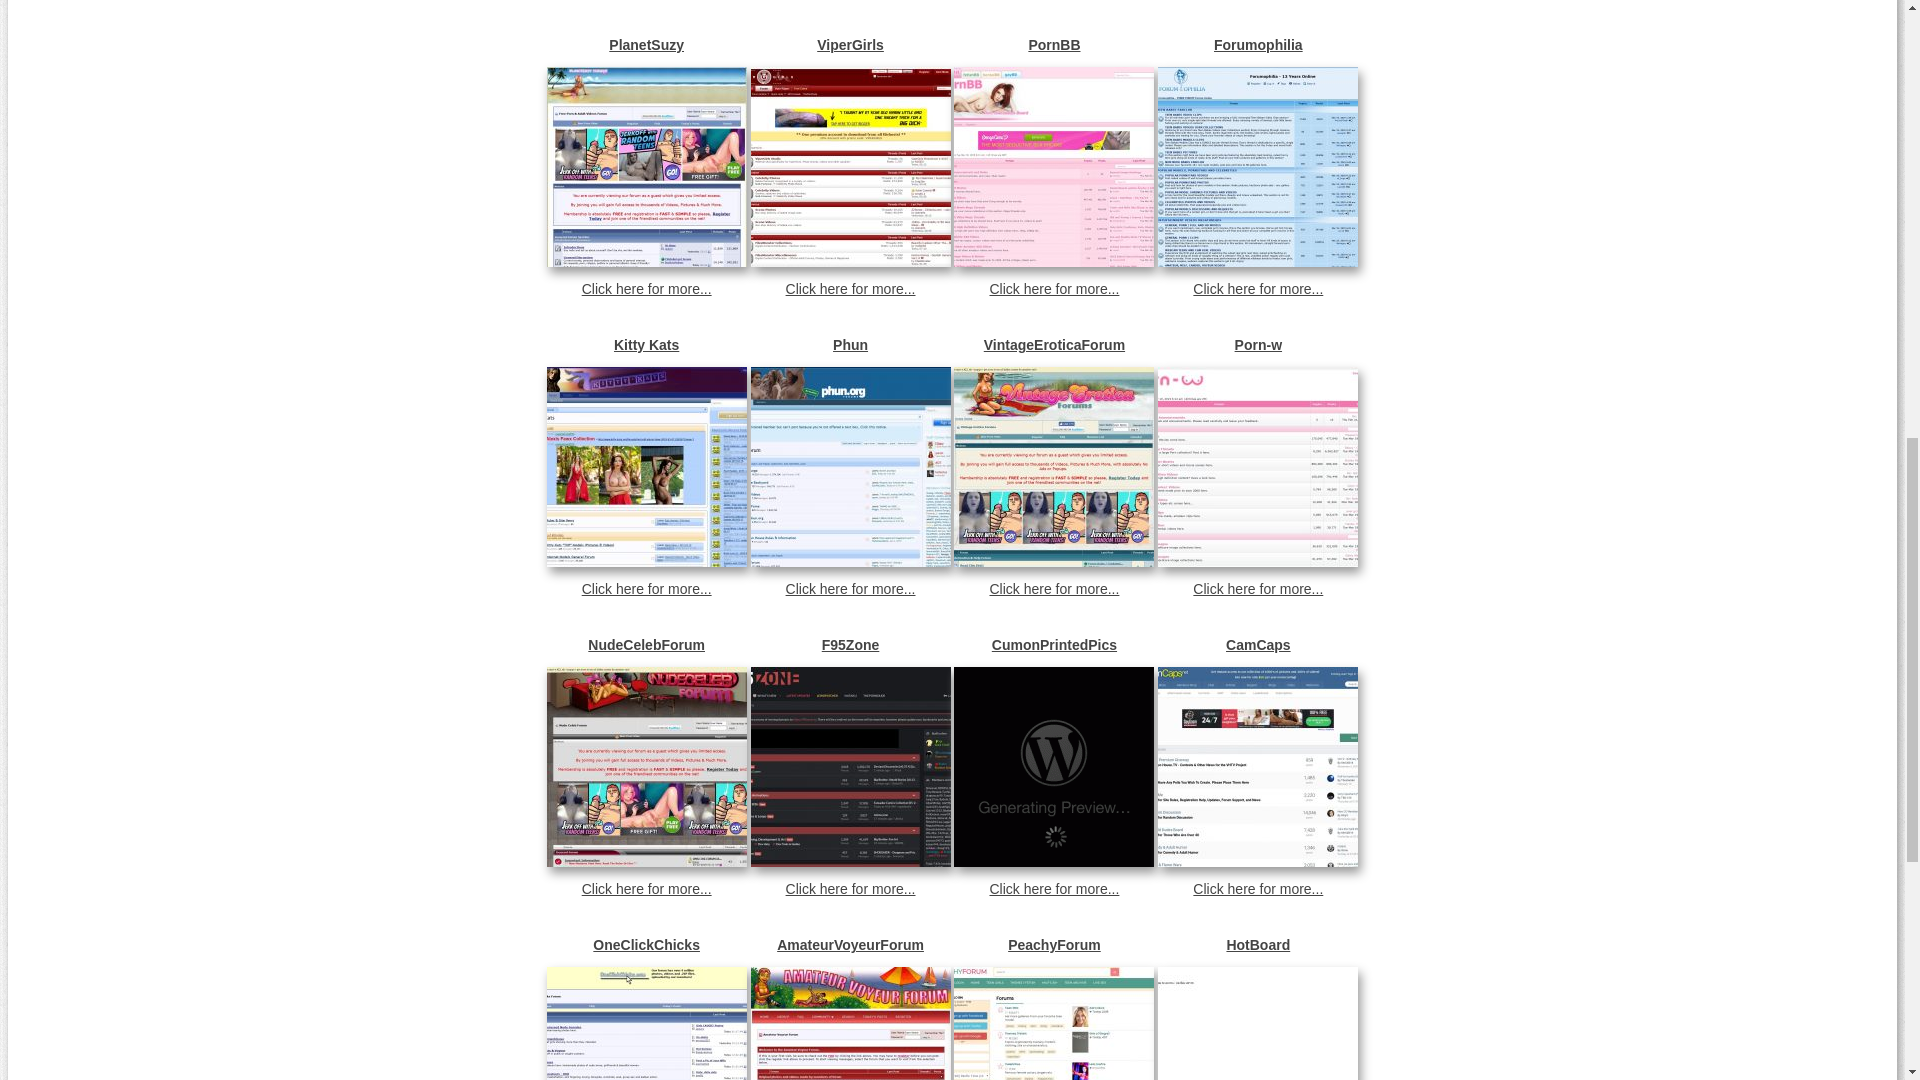 The image size is (1920, 1080). I want to click on Click here for more..., so click(850, 889).